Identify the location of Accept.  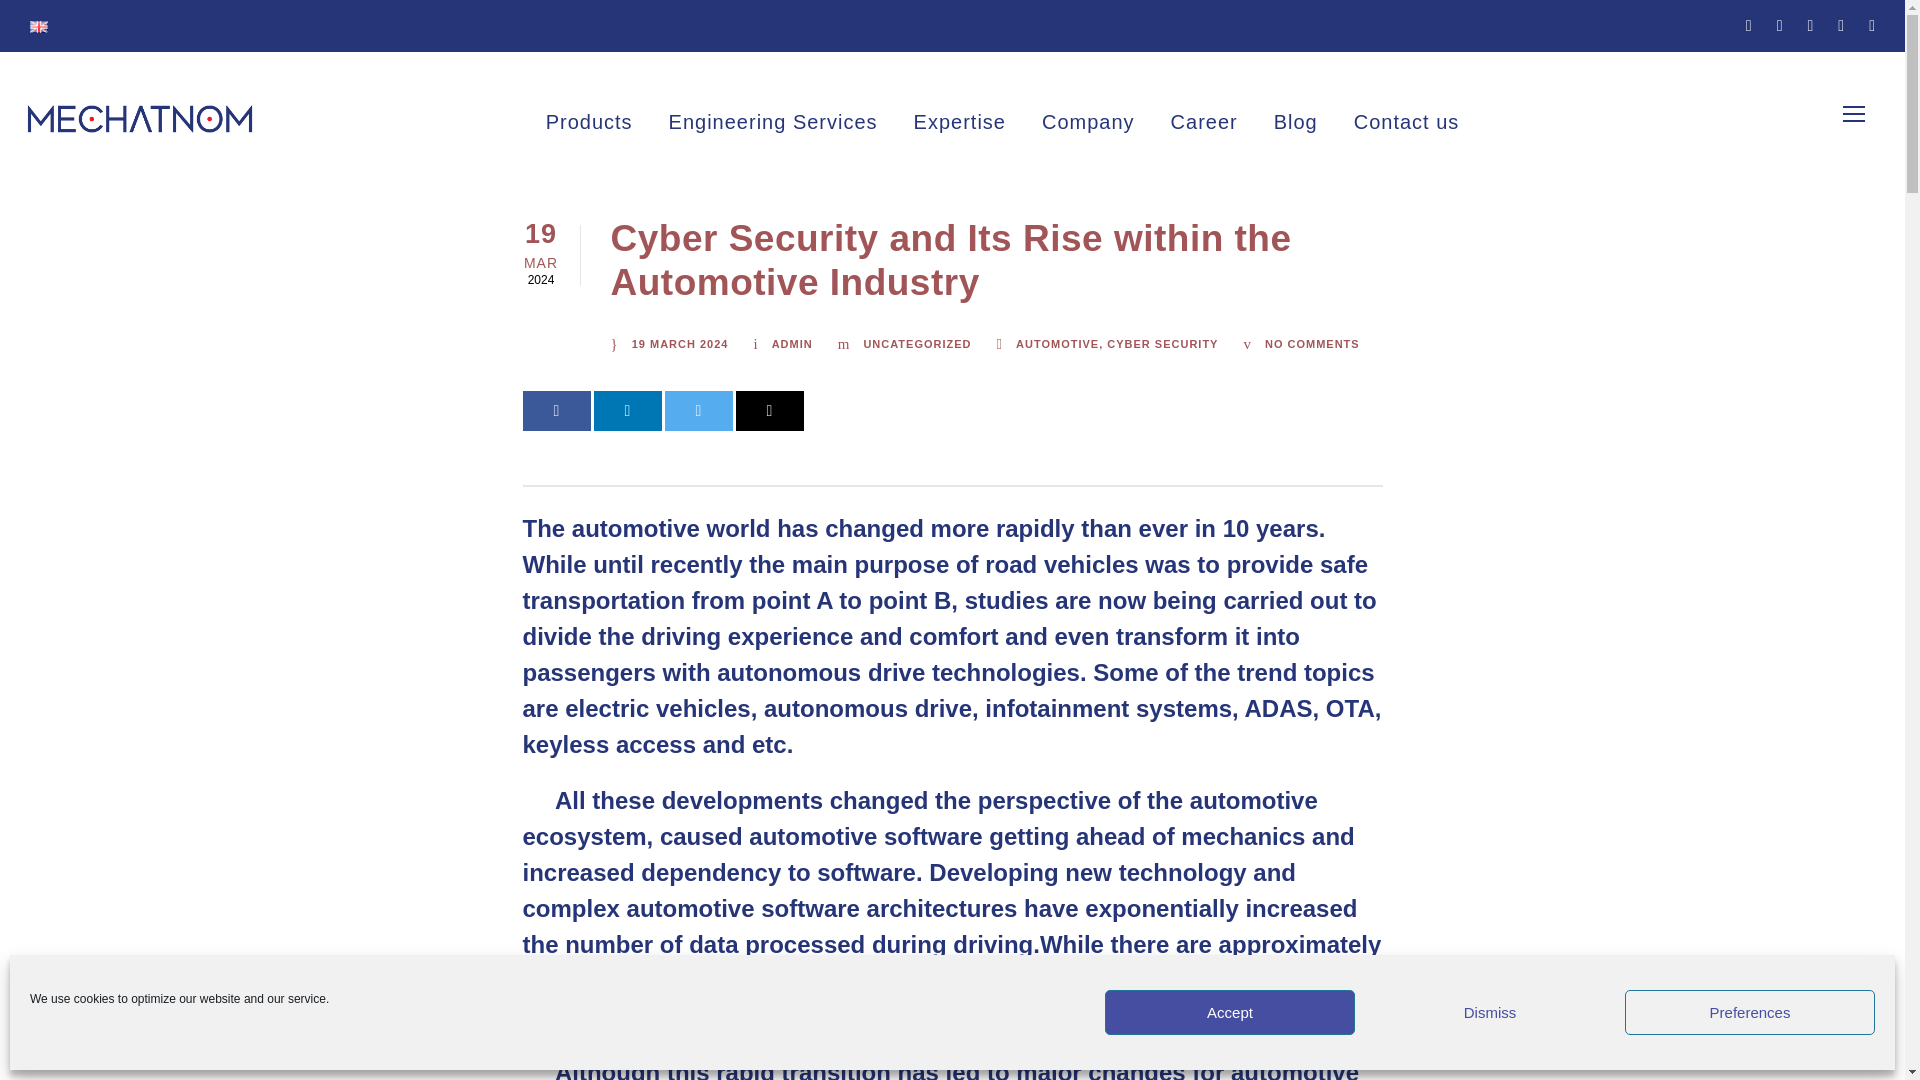
(1230, 1012).